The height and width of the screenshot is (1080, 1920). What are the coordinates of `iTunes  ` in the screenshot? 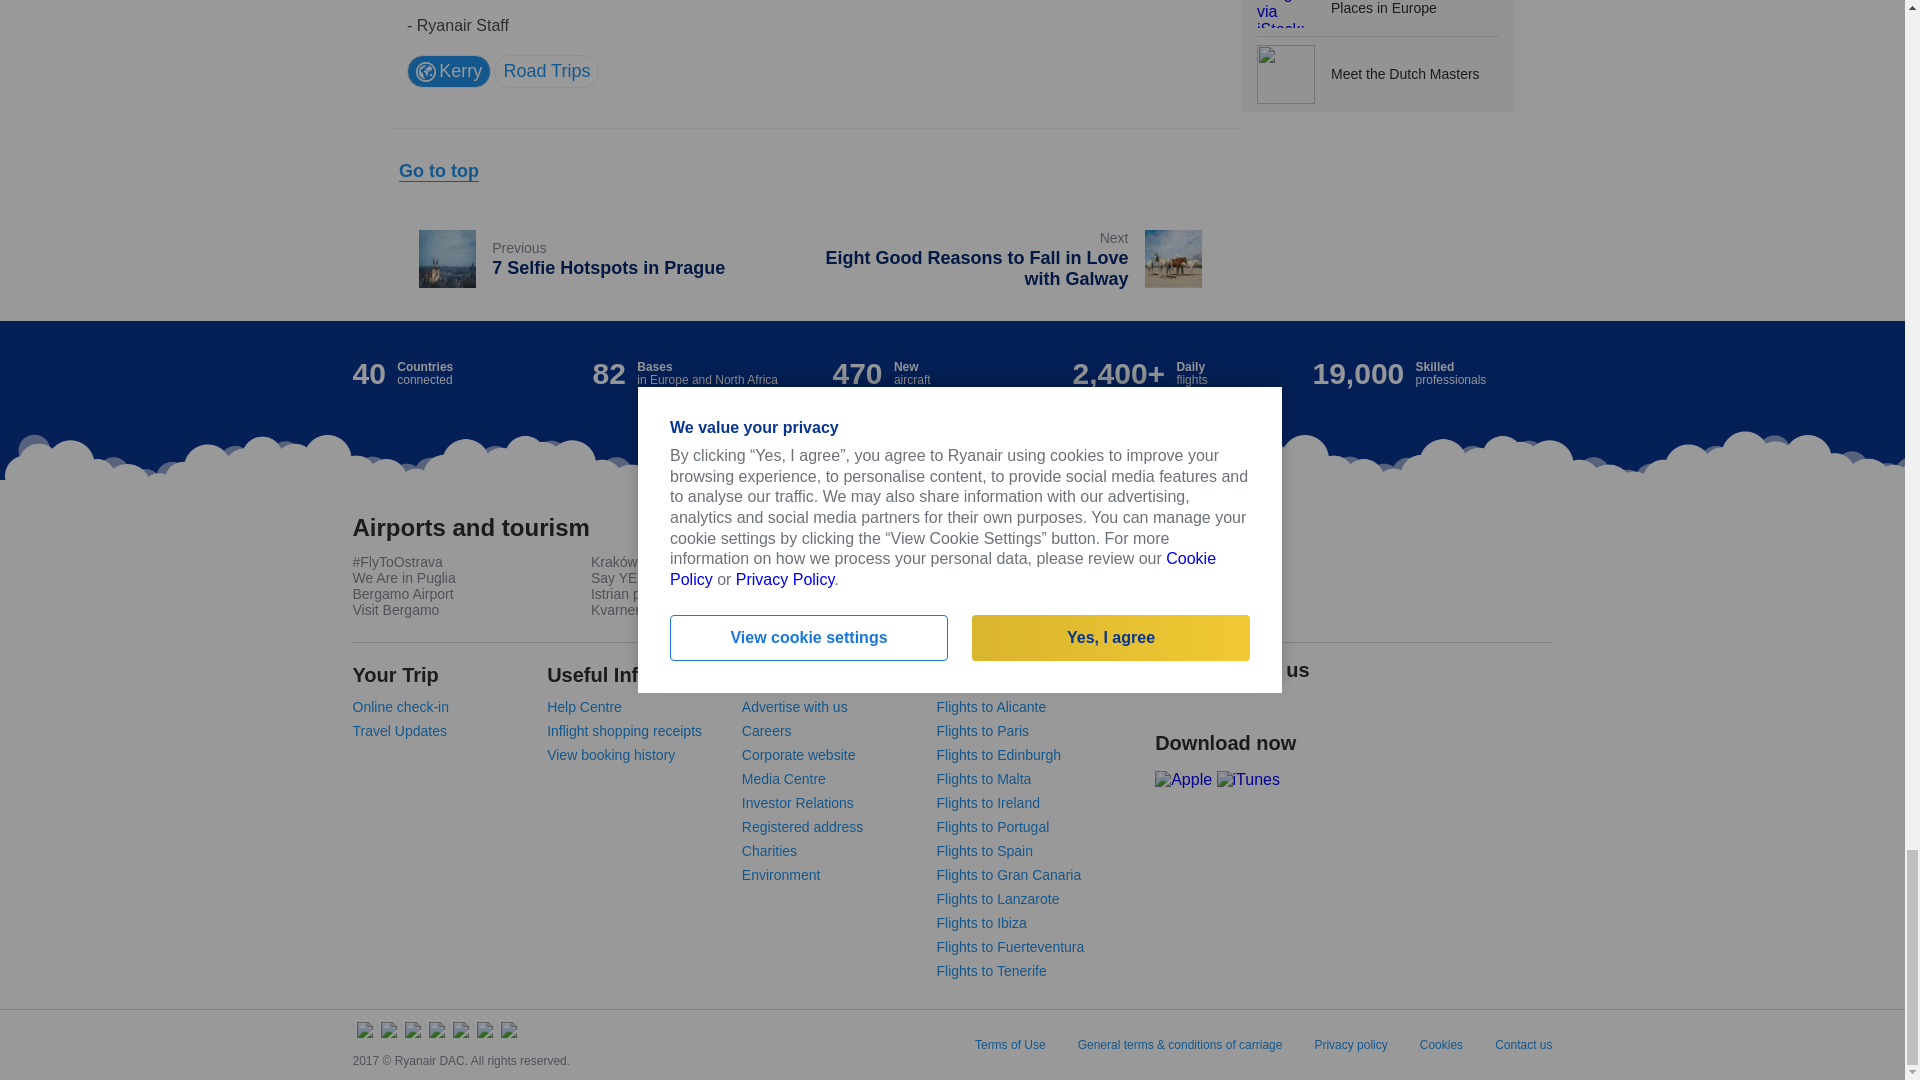 It's located at (546, 71).